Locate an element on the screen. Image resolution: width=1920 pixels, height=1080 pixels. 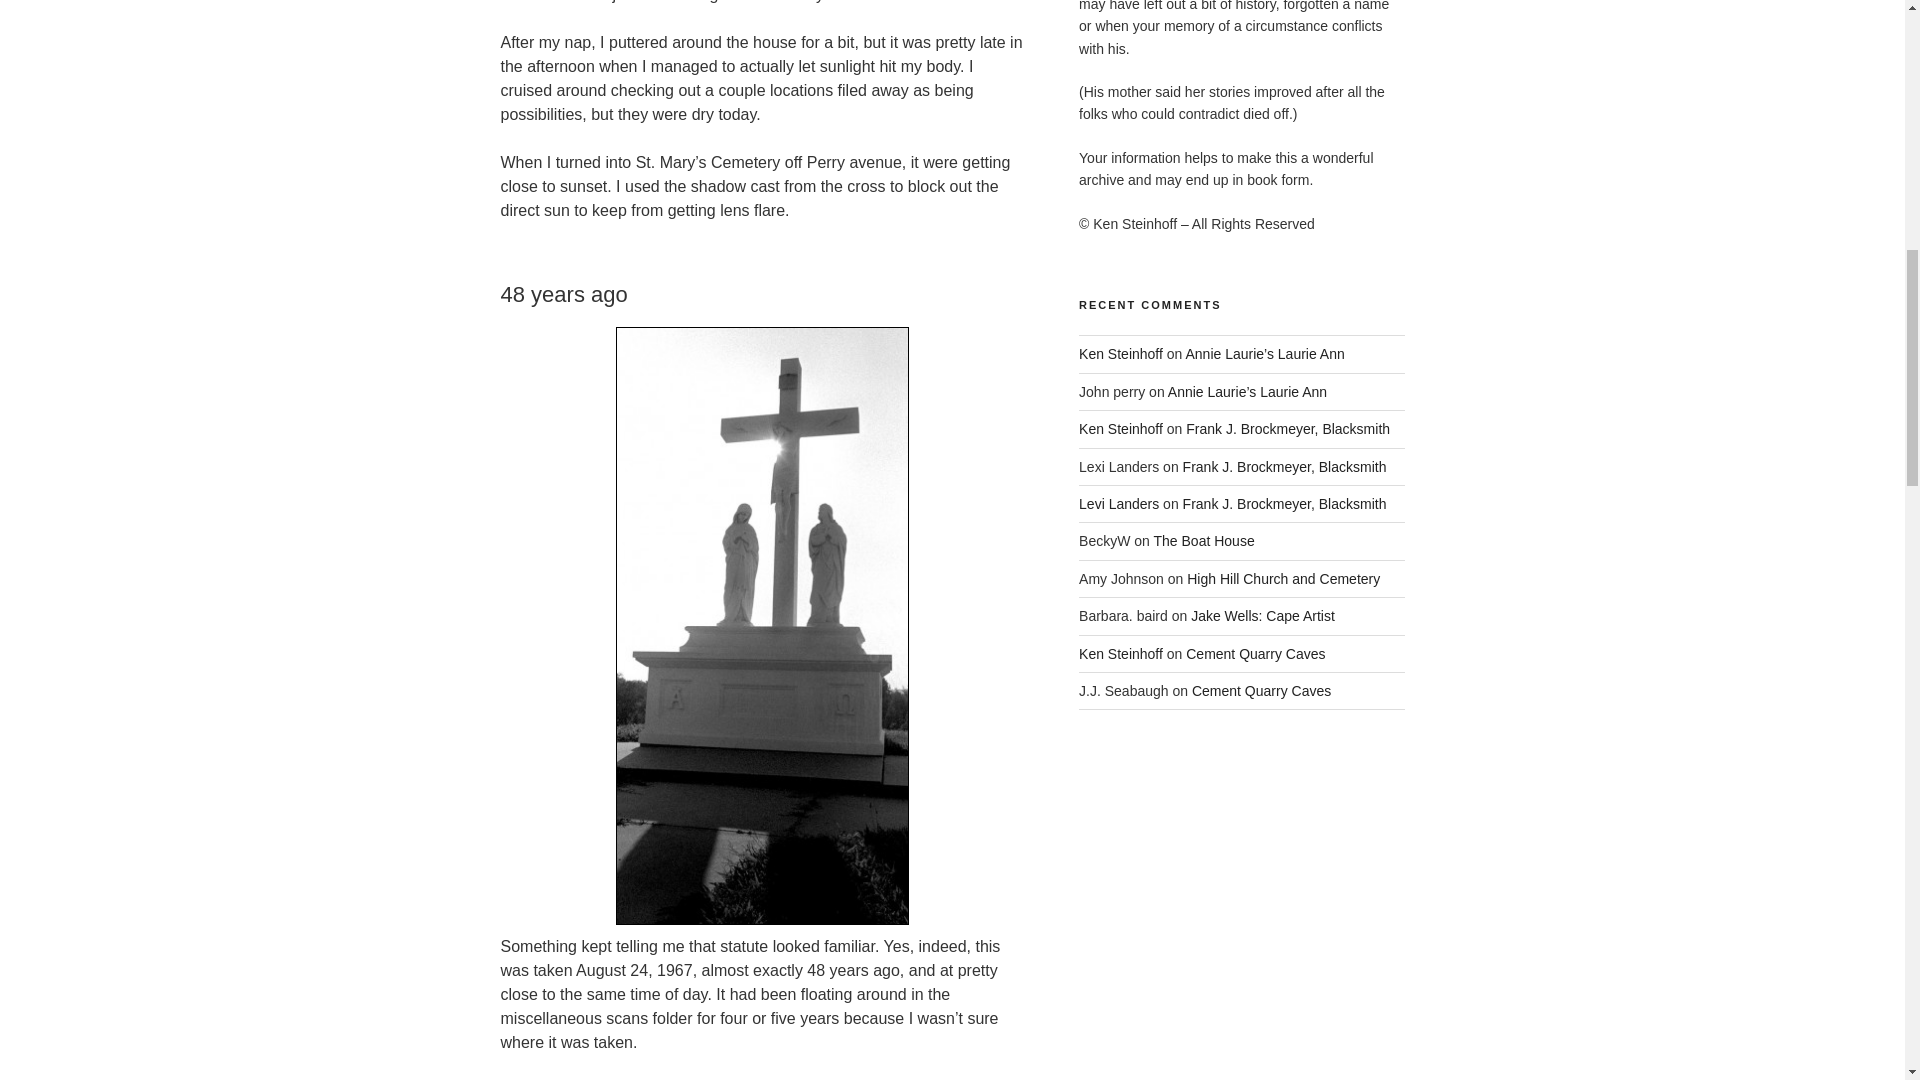
Levi Landers is located at coordinates (1119, 503).